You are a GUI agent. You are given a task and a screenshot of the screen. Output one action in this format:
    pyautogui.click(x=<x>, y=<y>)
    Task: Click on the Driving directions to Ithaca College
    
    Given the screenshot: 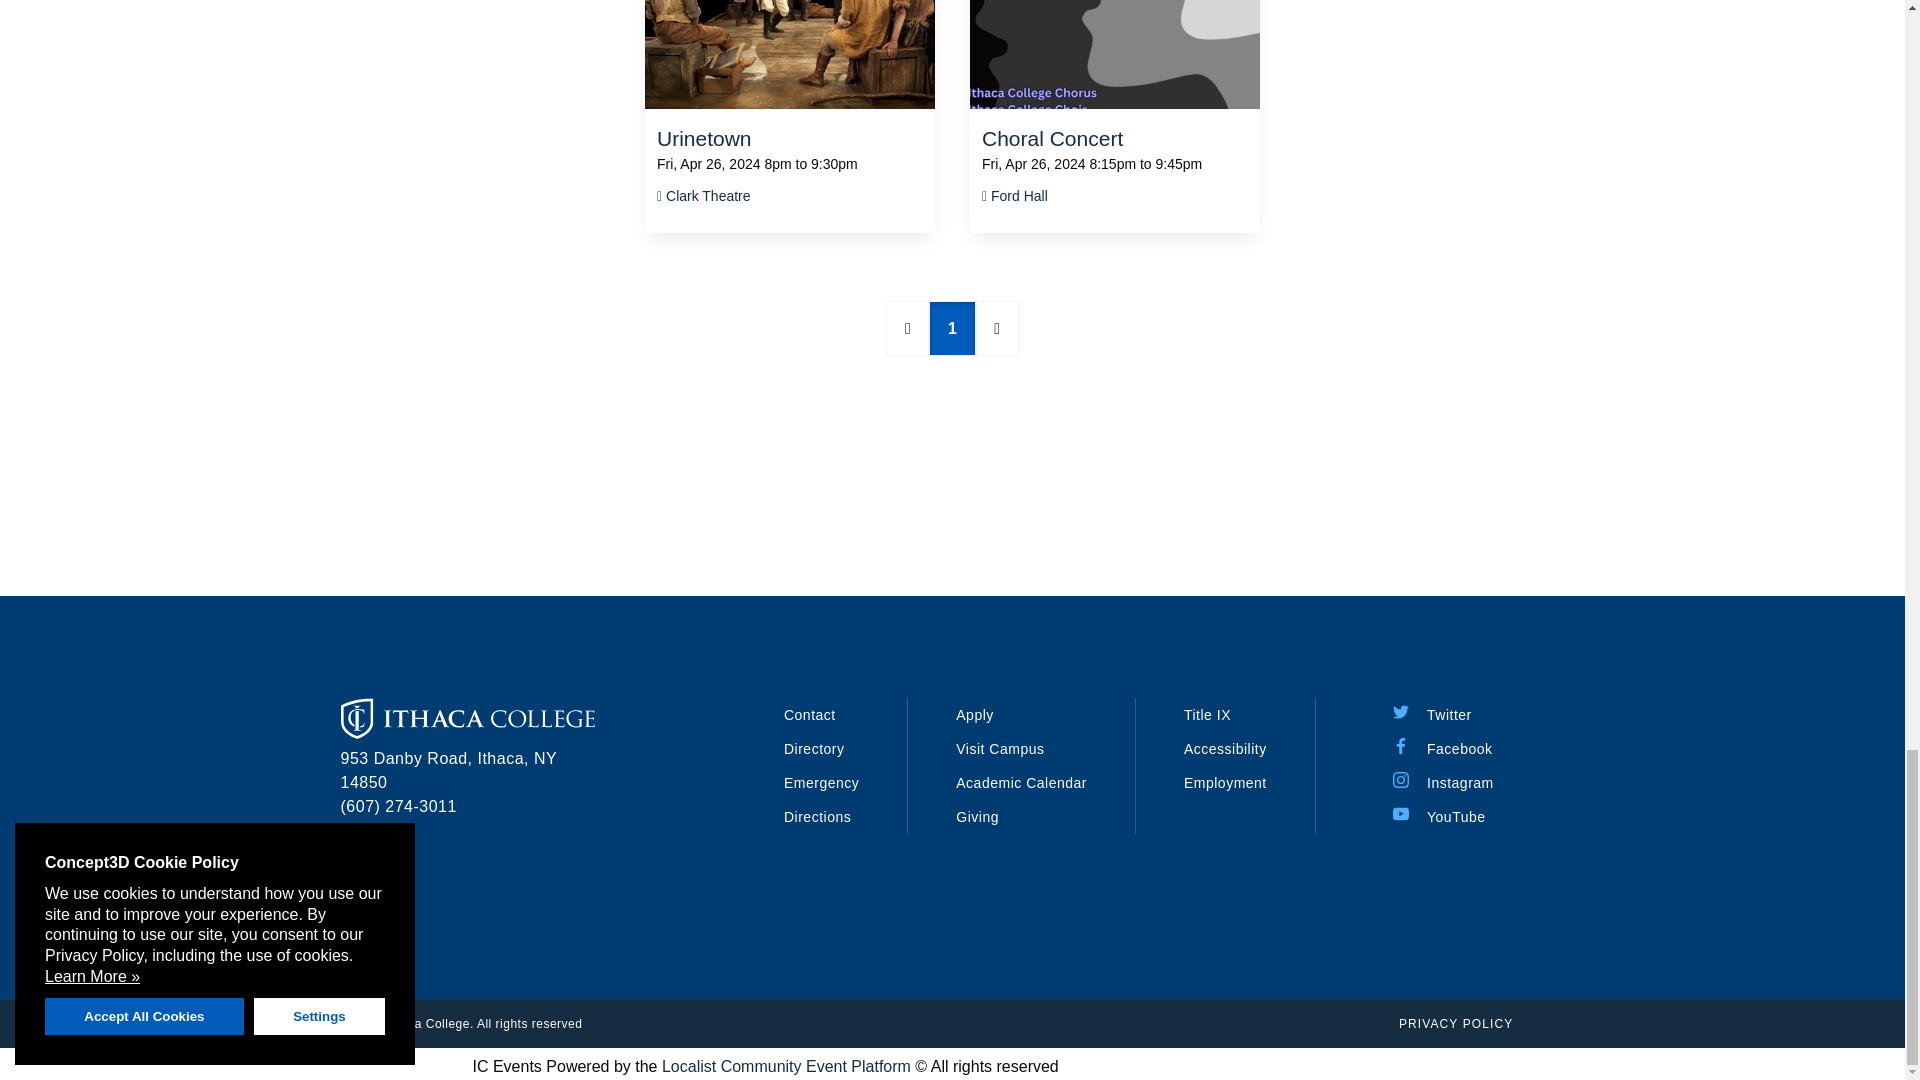 What is the action you would take?
    pyautogui.click(x=816, y=816)
    